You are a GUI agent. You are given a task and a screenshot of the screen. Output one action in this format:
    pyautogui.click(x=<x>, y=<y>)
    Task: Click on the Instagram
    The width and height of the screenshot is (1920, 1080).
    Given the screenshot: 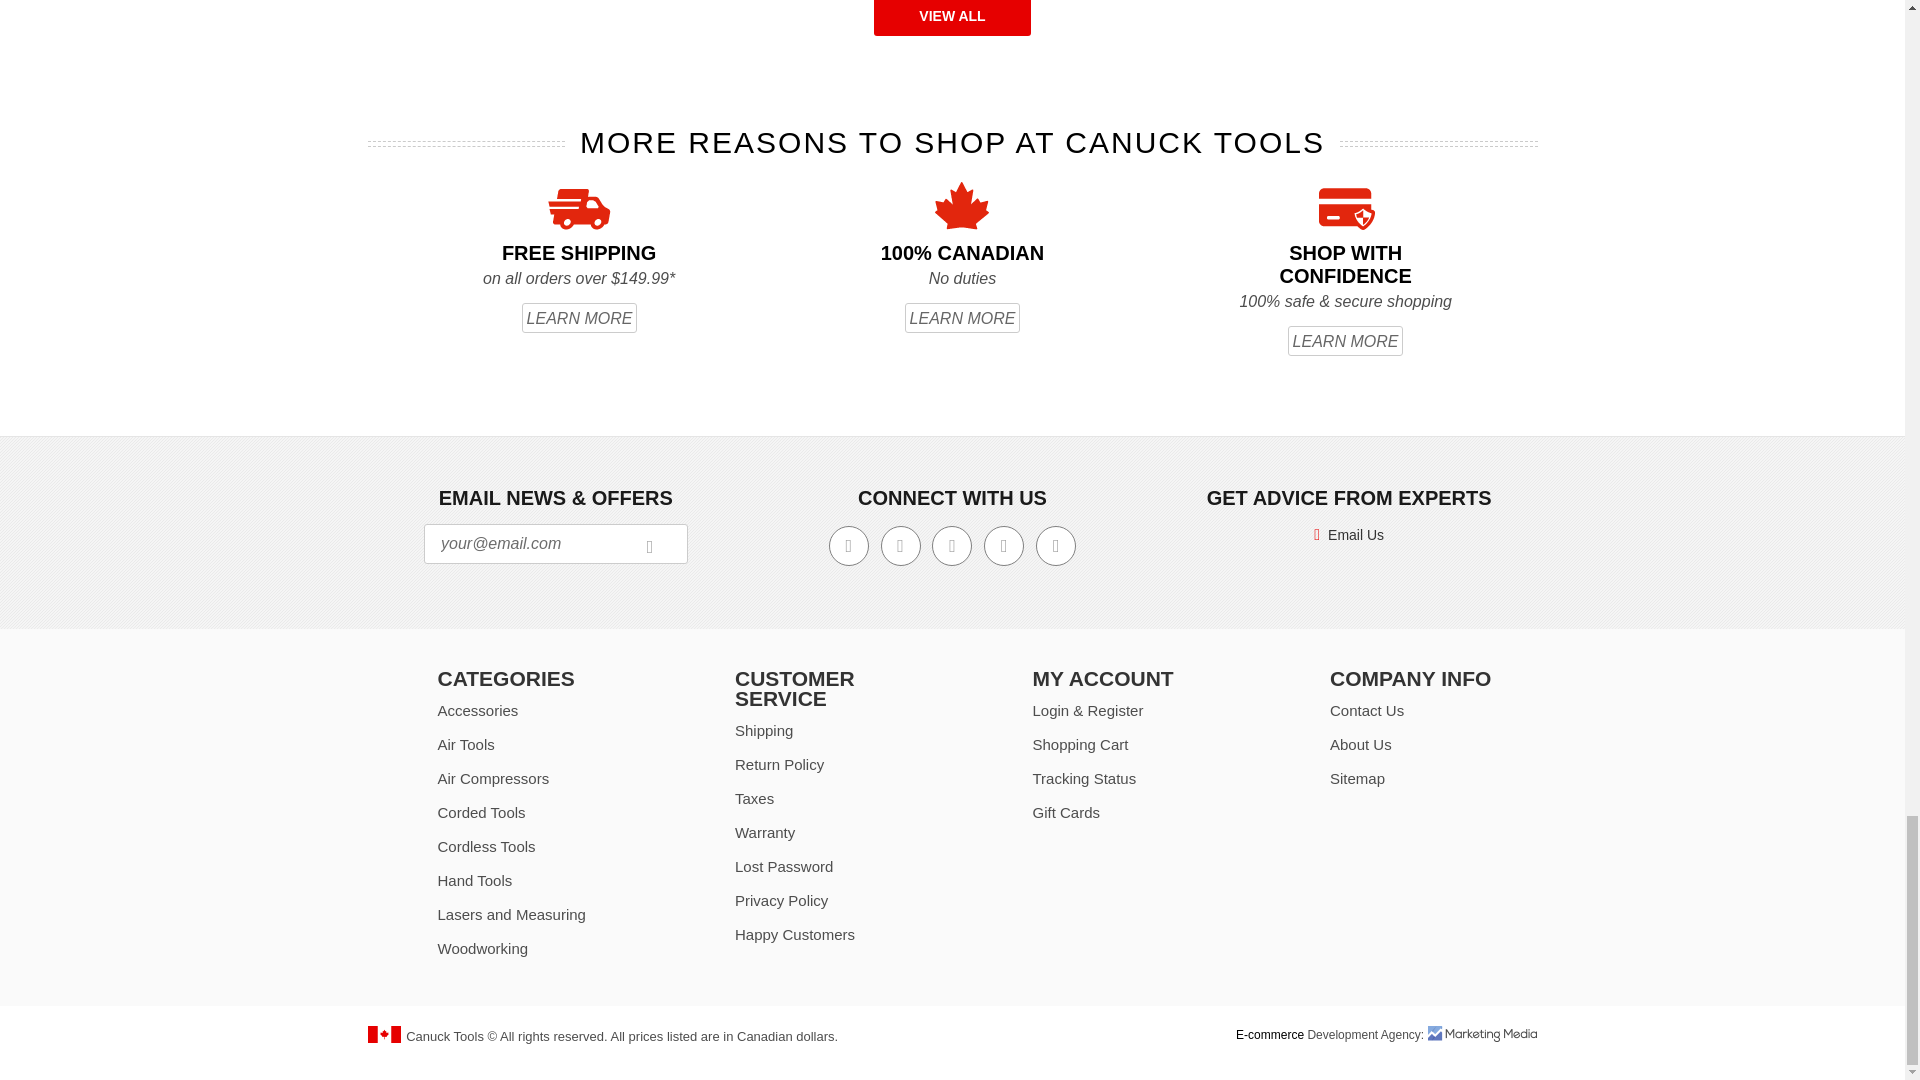 What is the action you would take?
    pyautogui.click(x=1003, y=545)
    